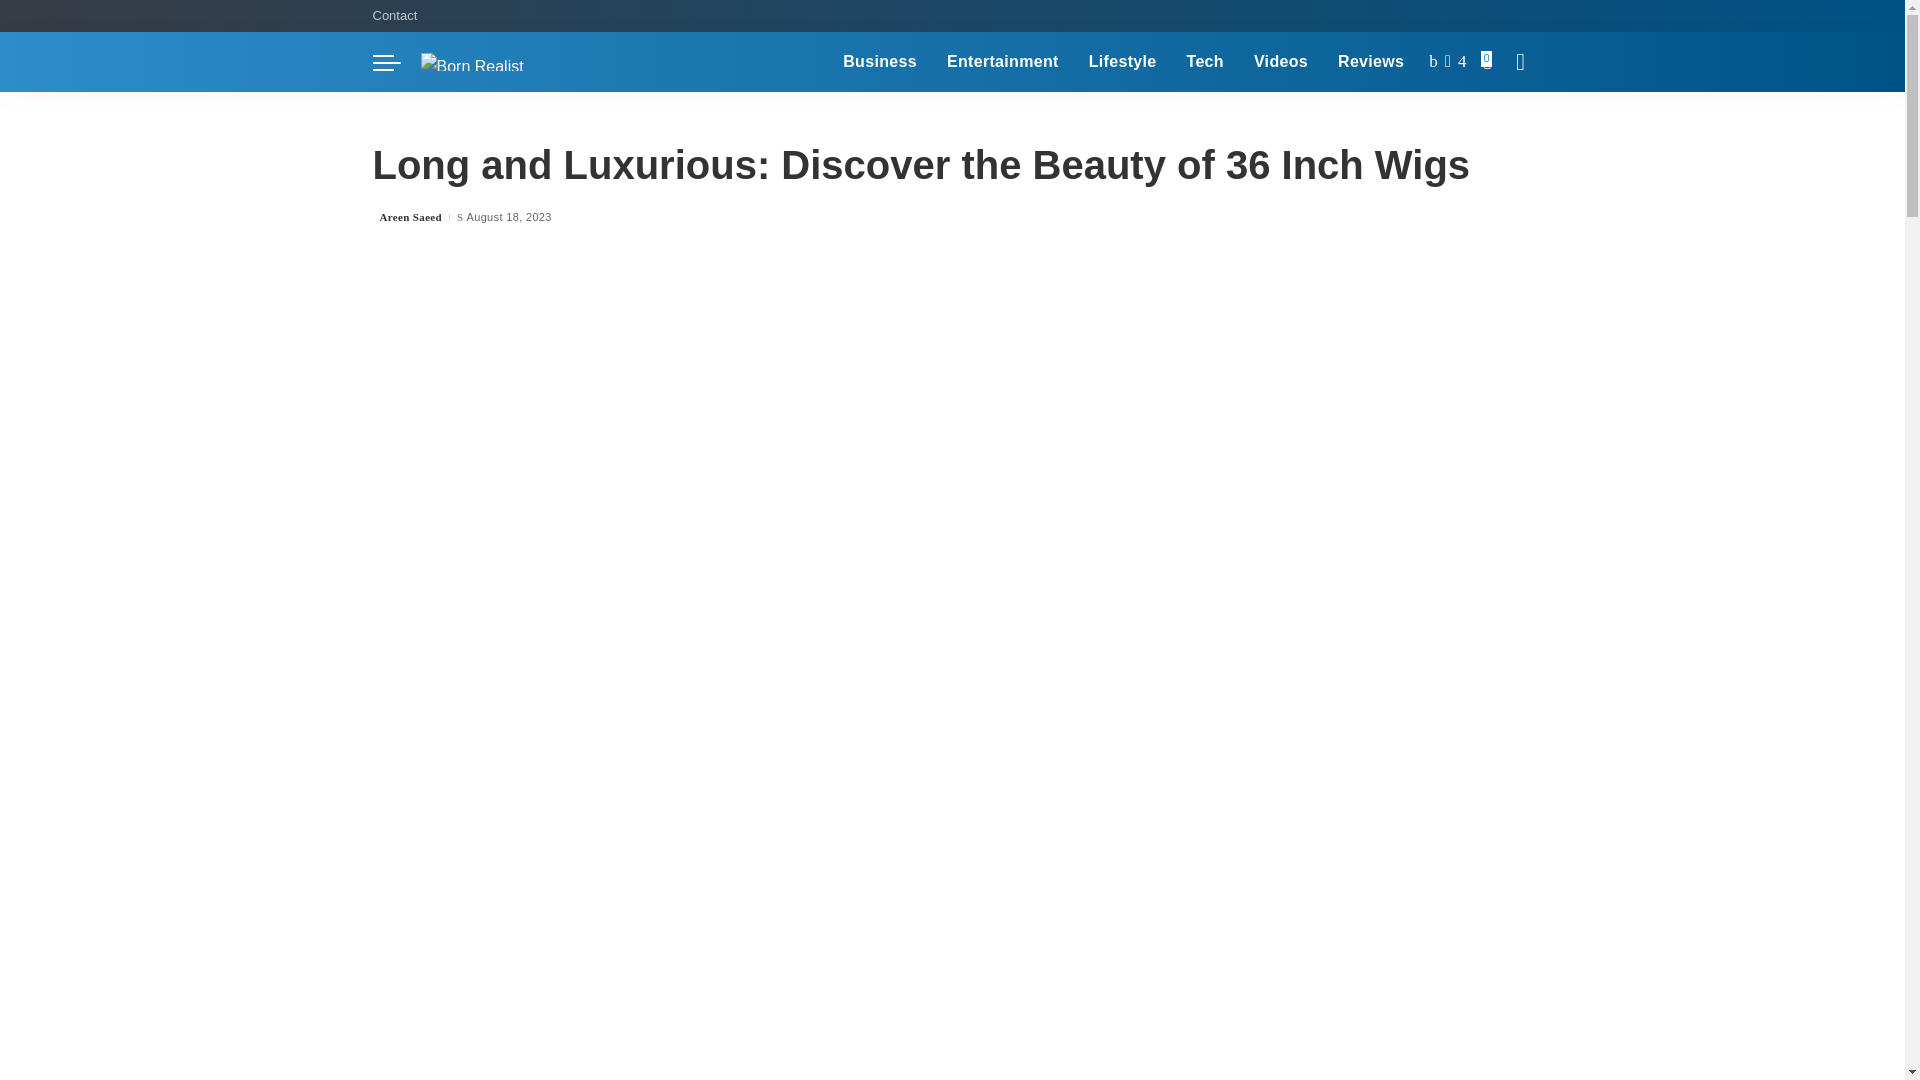  Describe the element at coordinates (1122, 62) in the screenshot. I see `Lifestyle` at that location.